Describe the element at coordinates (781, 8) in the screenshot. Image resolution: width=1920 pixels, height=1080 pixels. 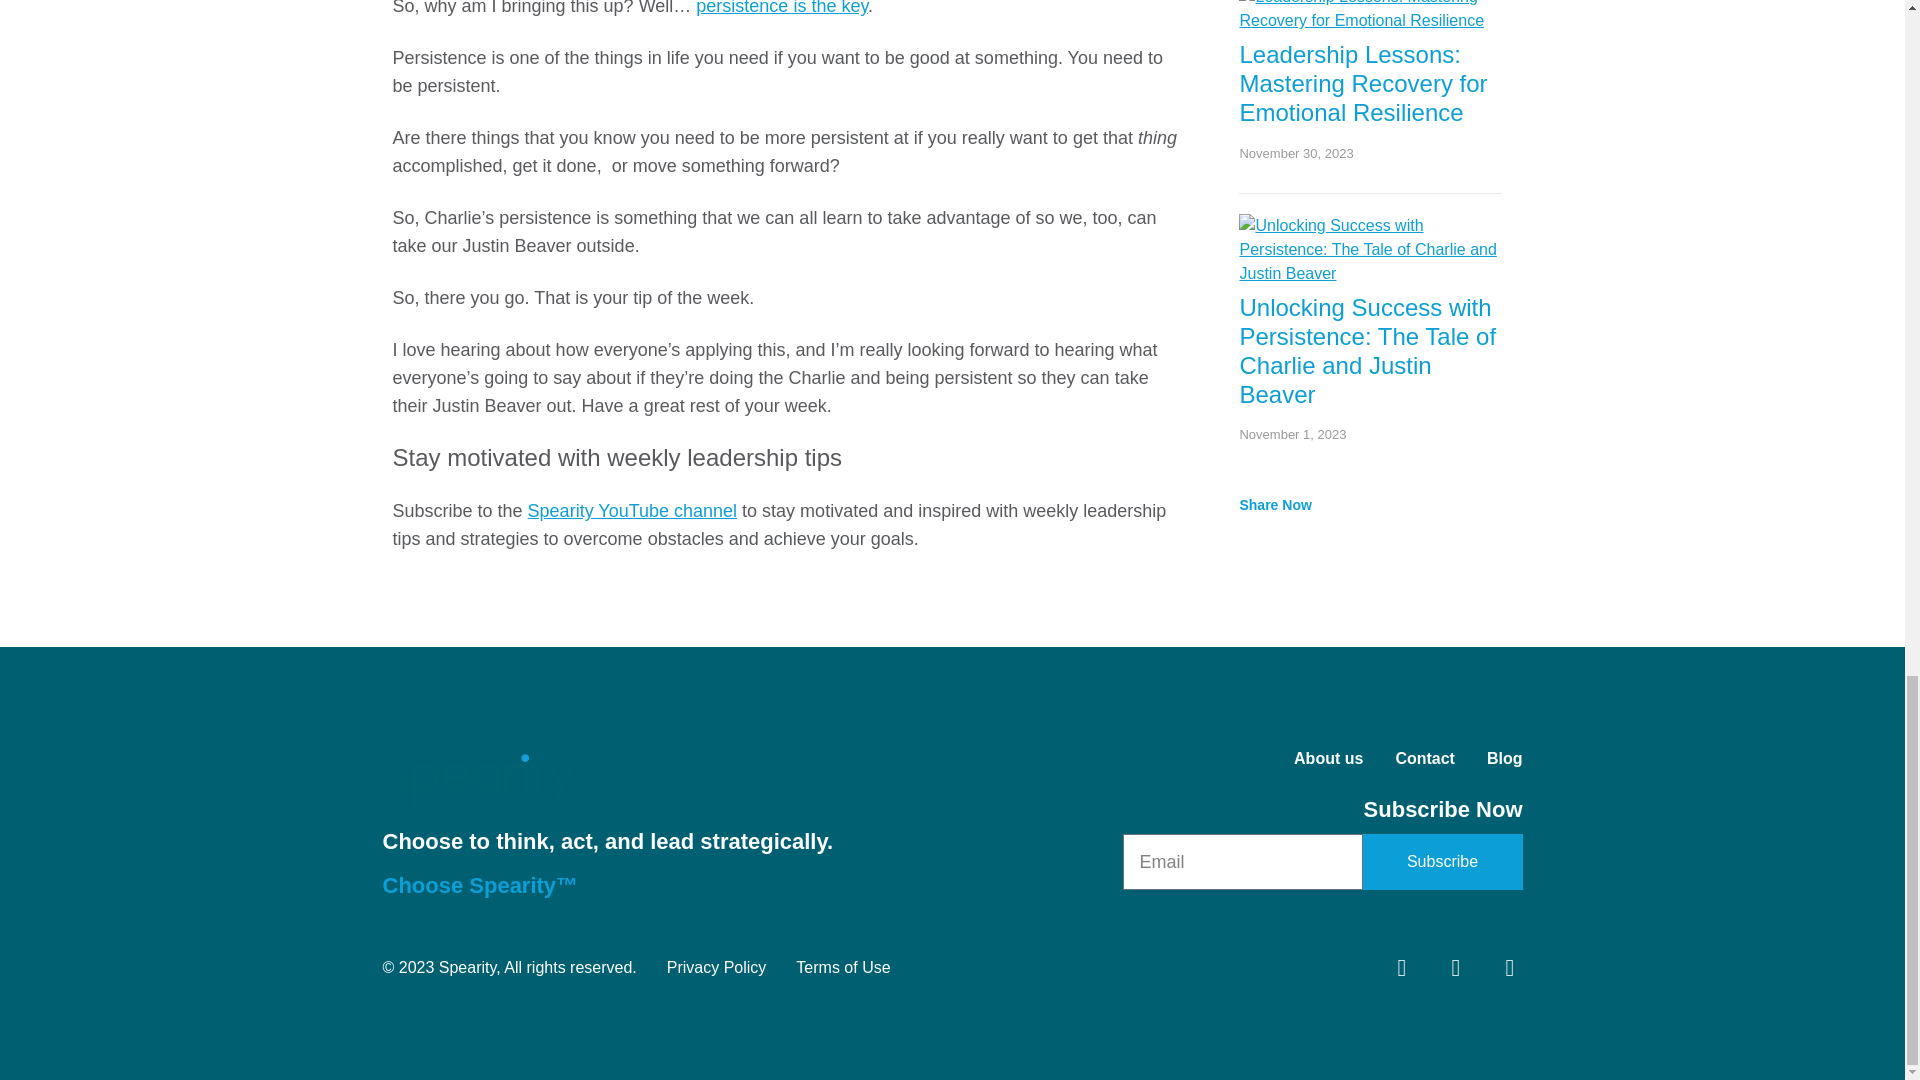
I see `persistence is the key` at that location.